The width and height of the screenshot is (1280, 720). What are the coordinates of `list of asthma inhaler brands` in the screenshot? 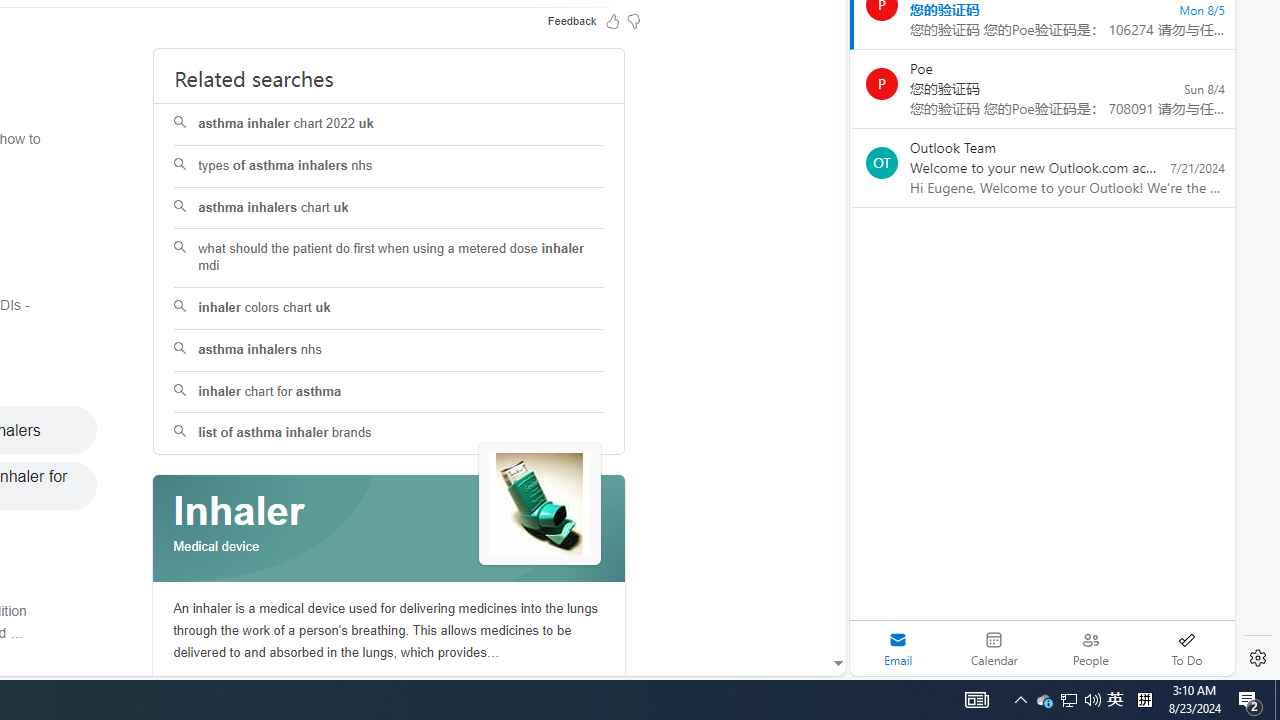 It's located at (390, 434).